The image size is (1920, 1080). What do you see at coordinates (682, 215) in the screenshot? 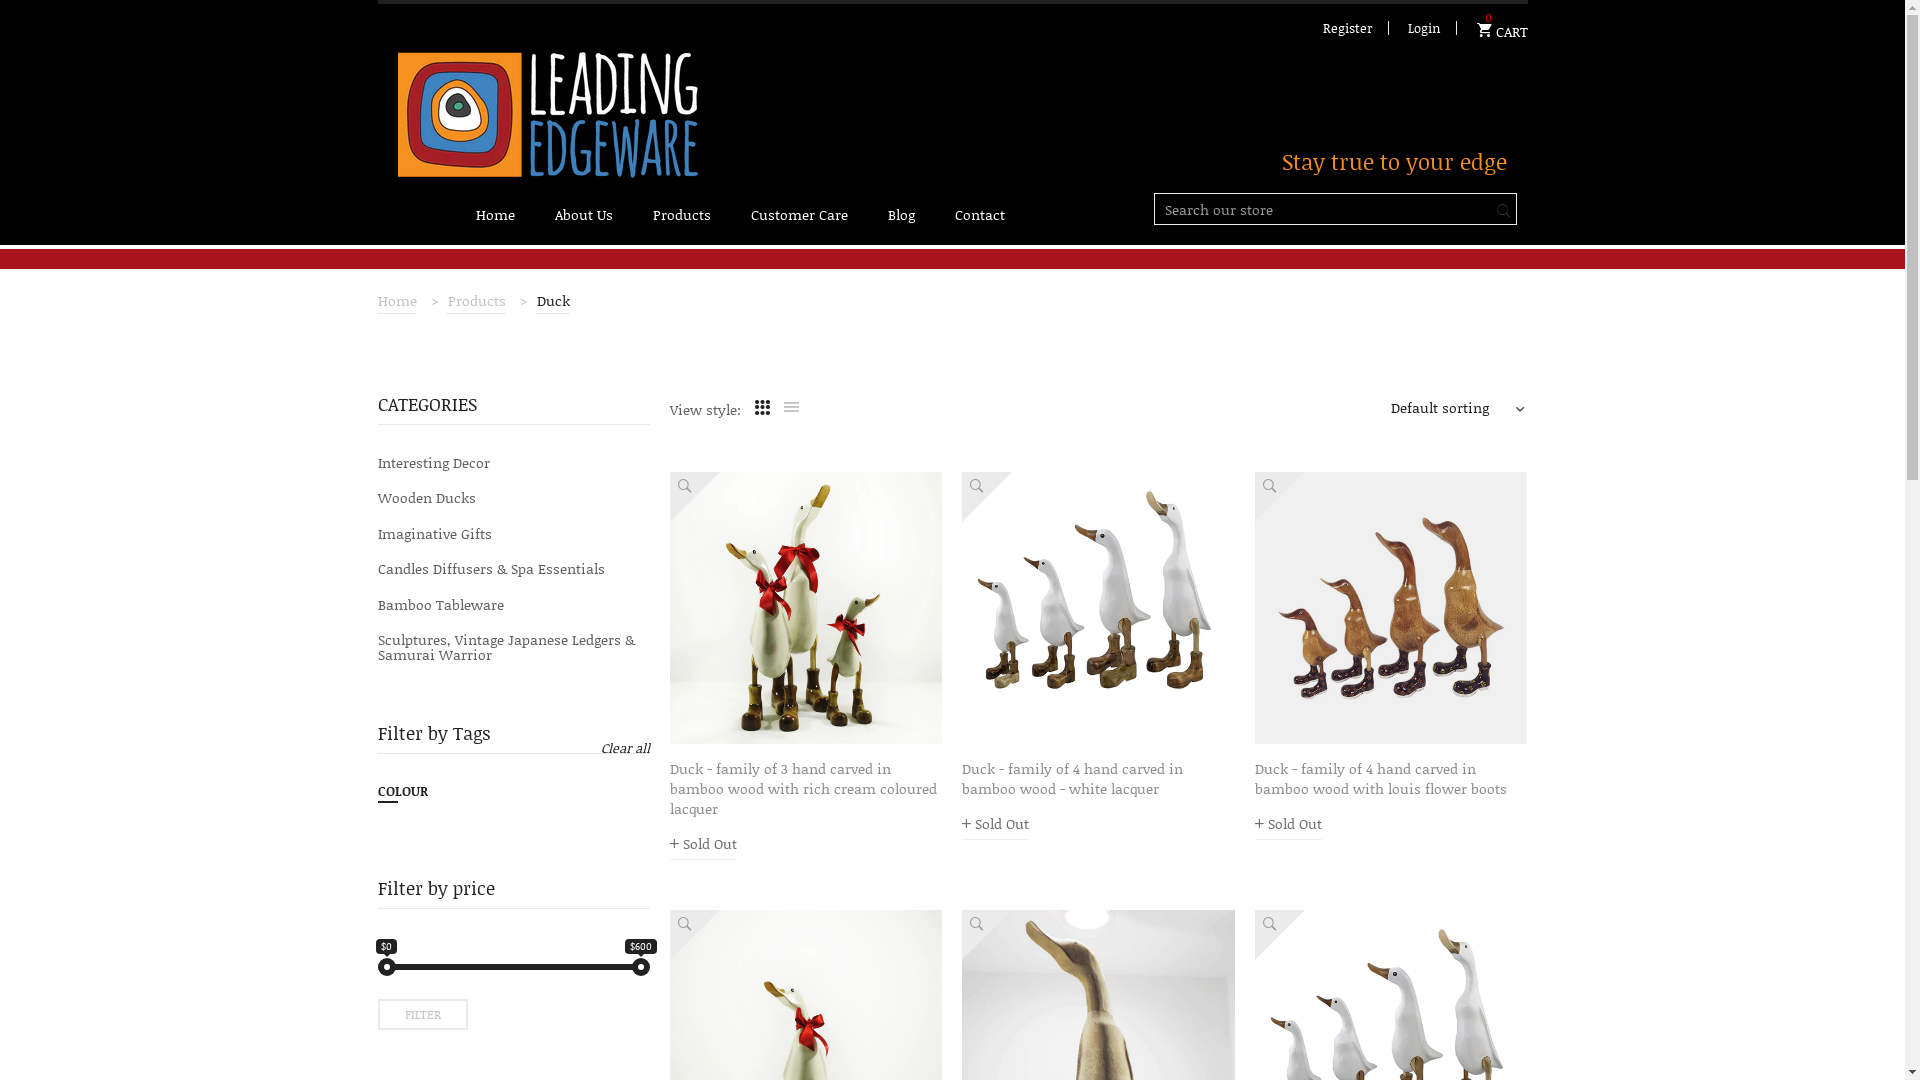
I see `Products` at bounding box center [682, 215].